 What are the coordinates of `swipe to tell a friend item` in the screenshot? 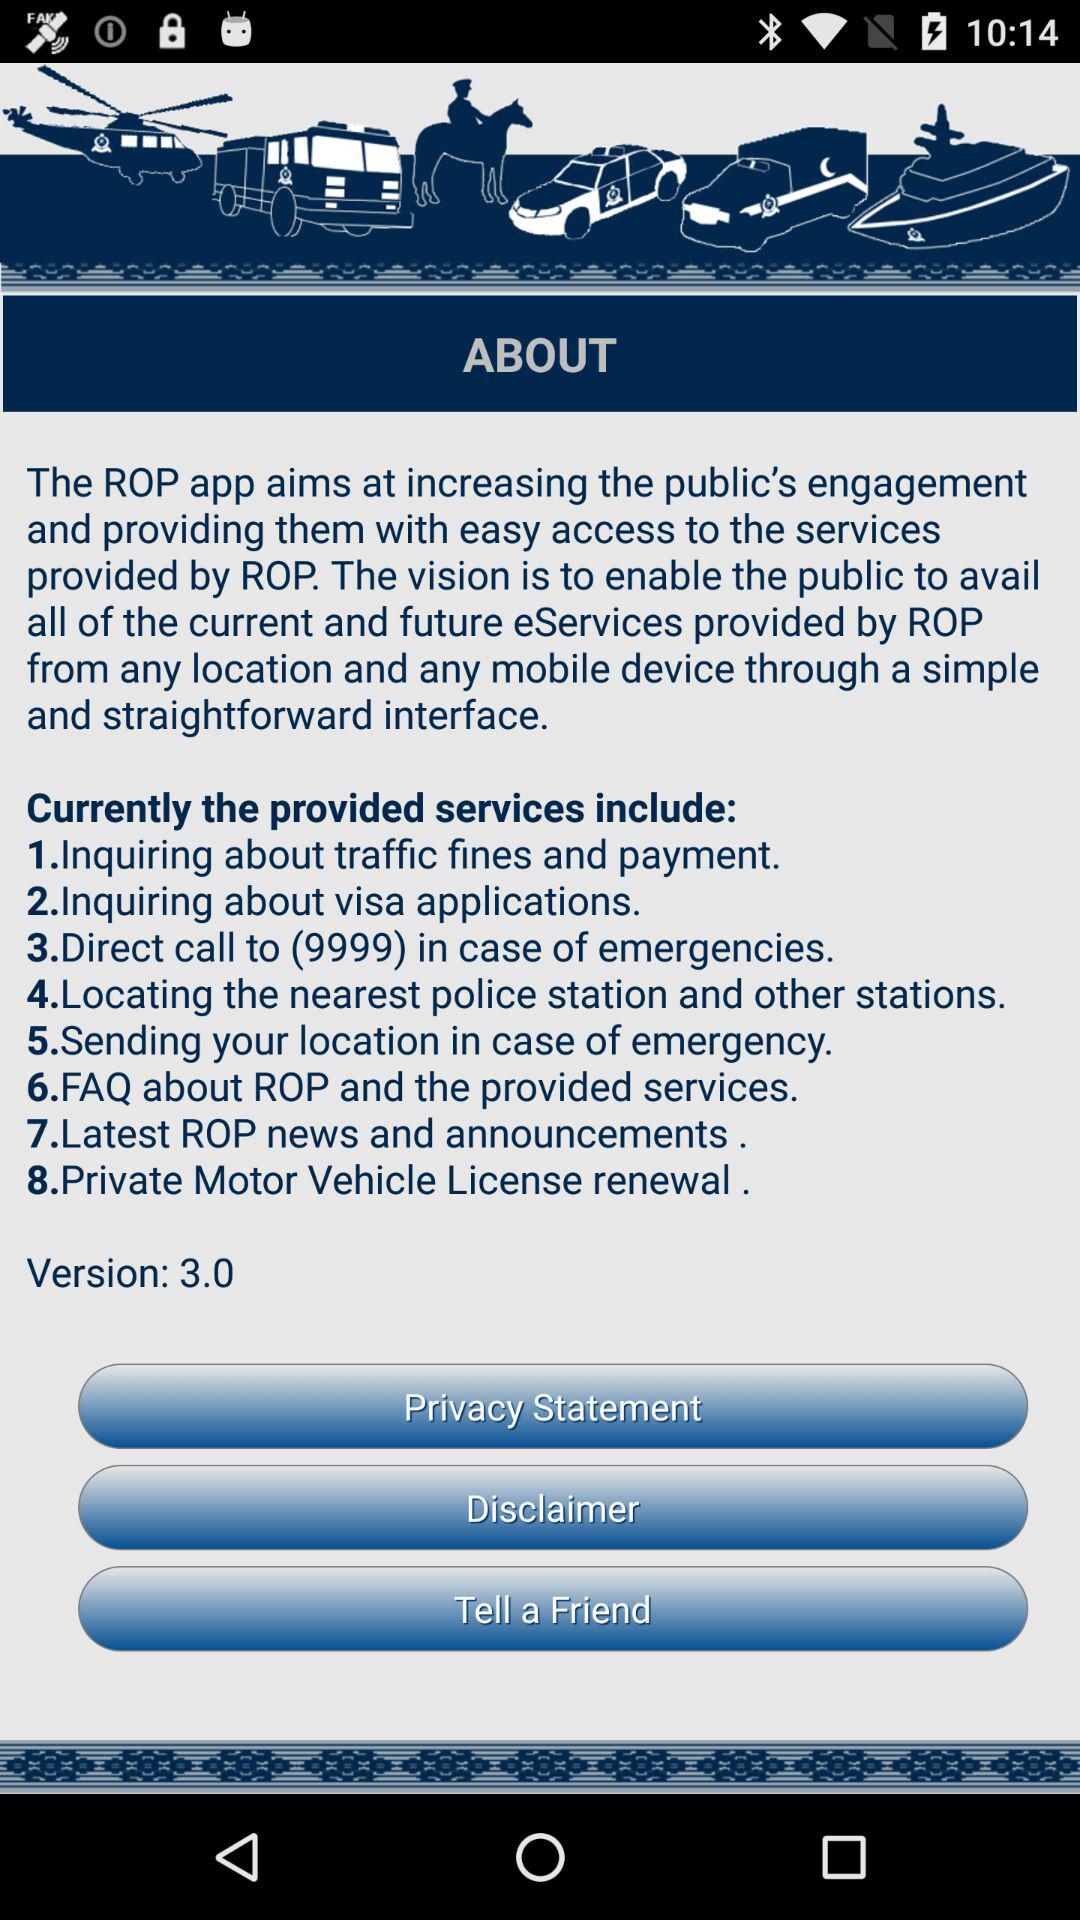 It's located at (553, 1608).